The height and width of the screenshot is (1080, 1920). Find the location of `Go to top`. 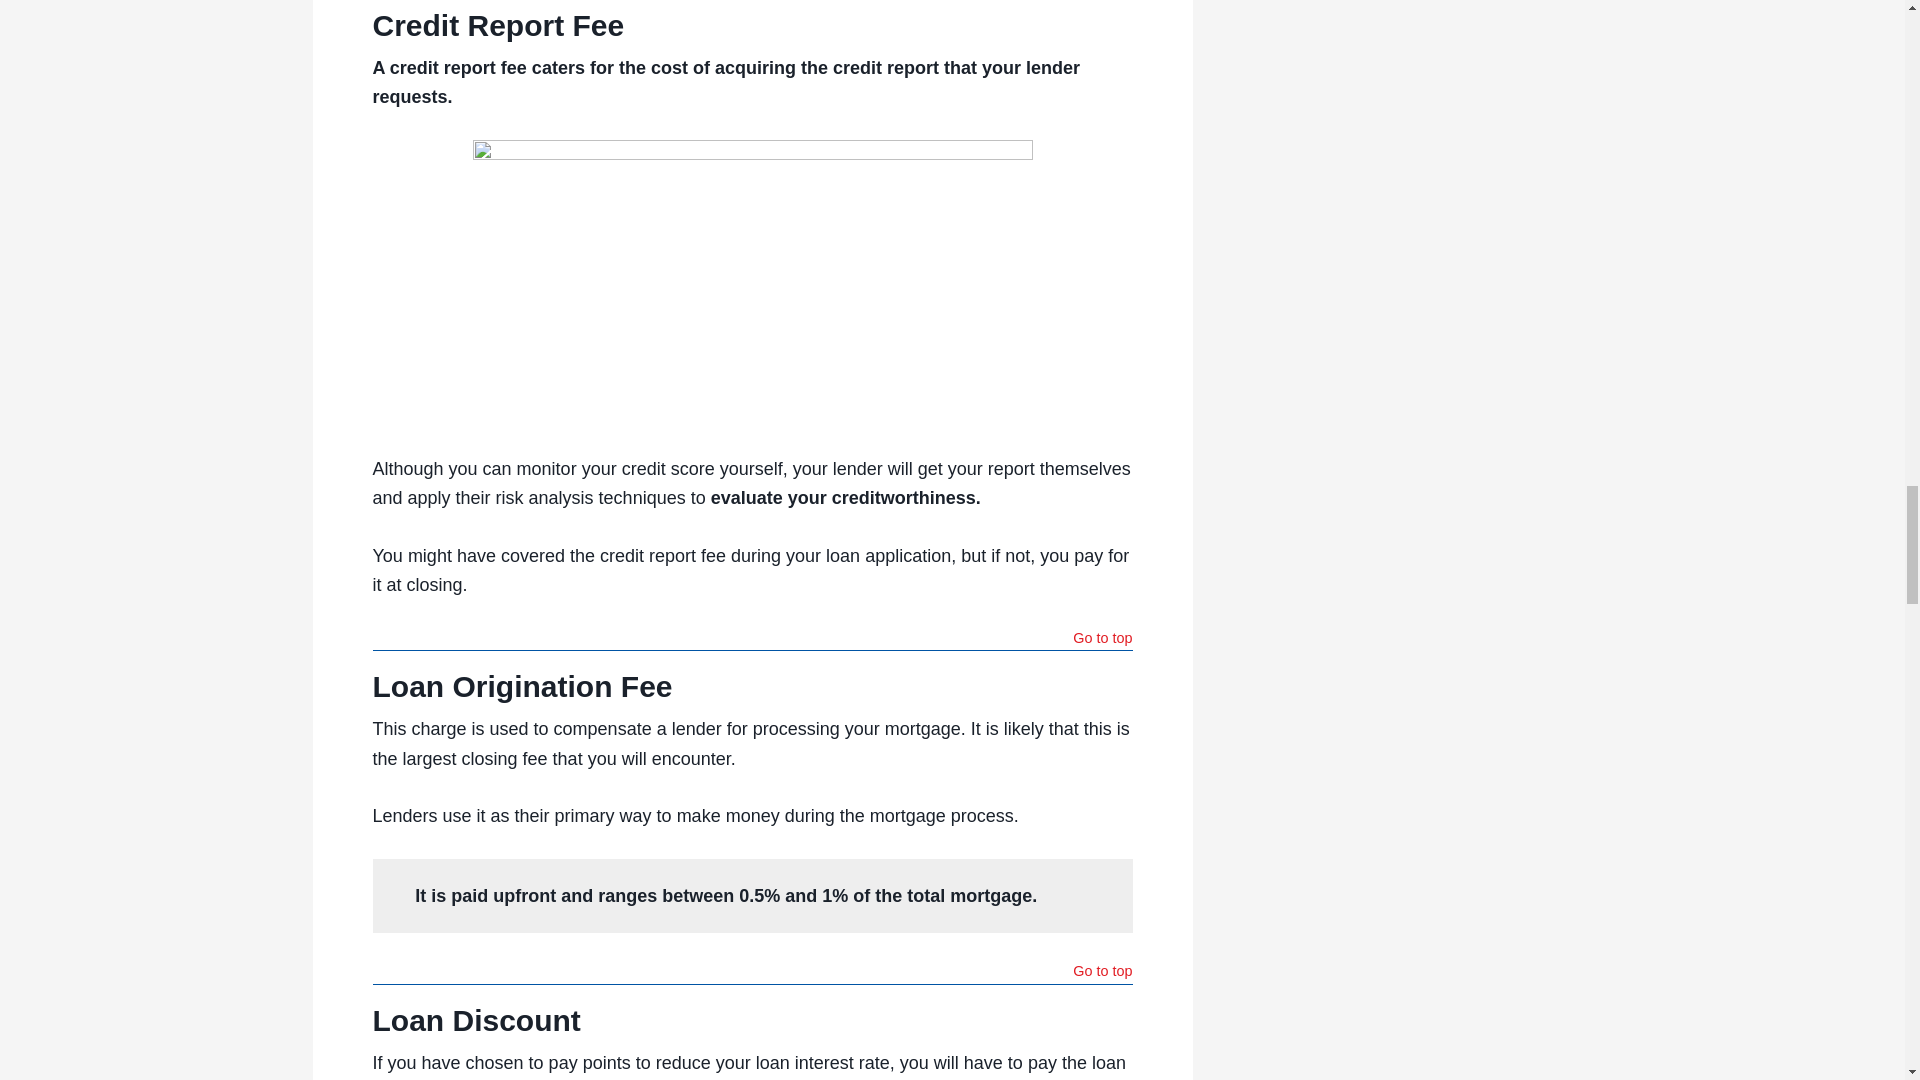

Go to top is located at coordinates (1102, 973).